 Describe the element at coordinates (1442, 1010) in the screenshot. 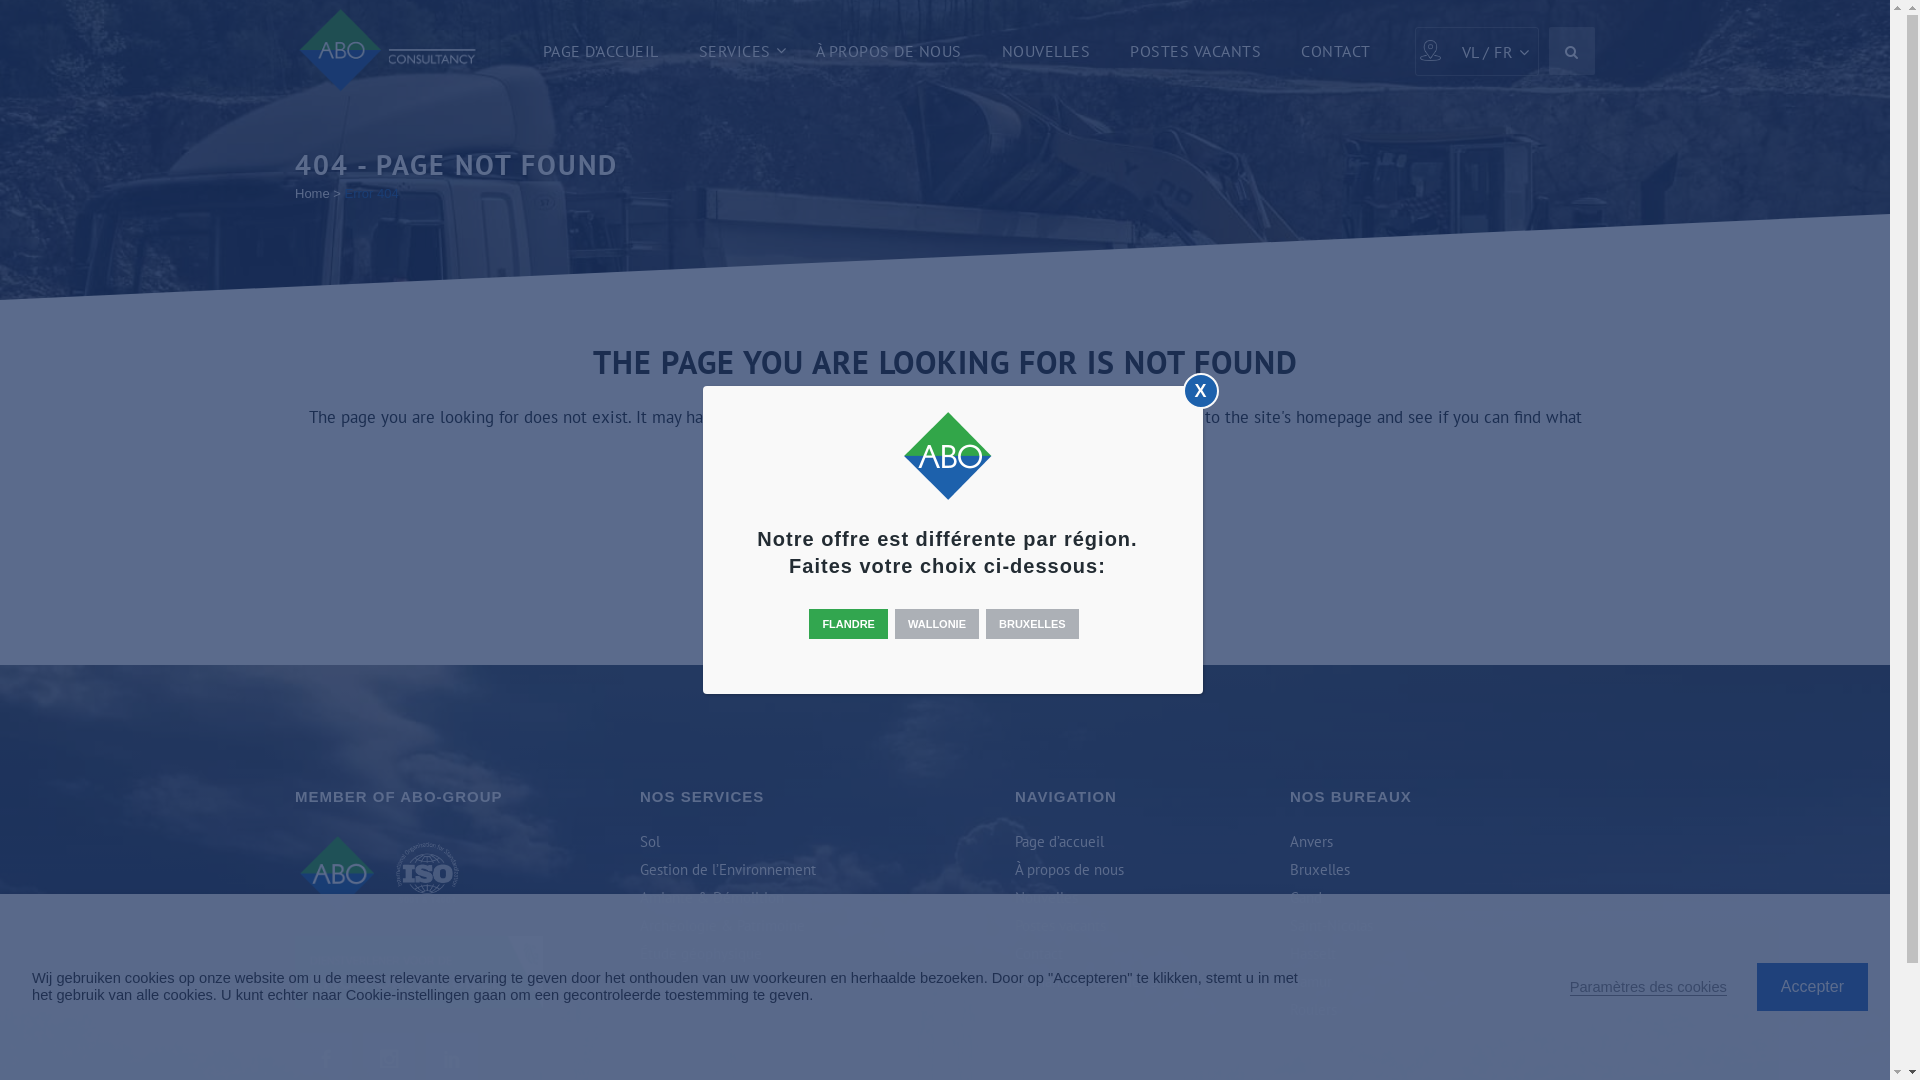

I see `Roulers` at that location.